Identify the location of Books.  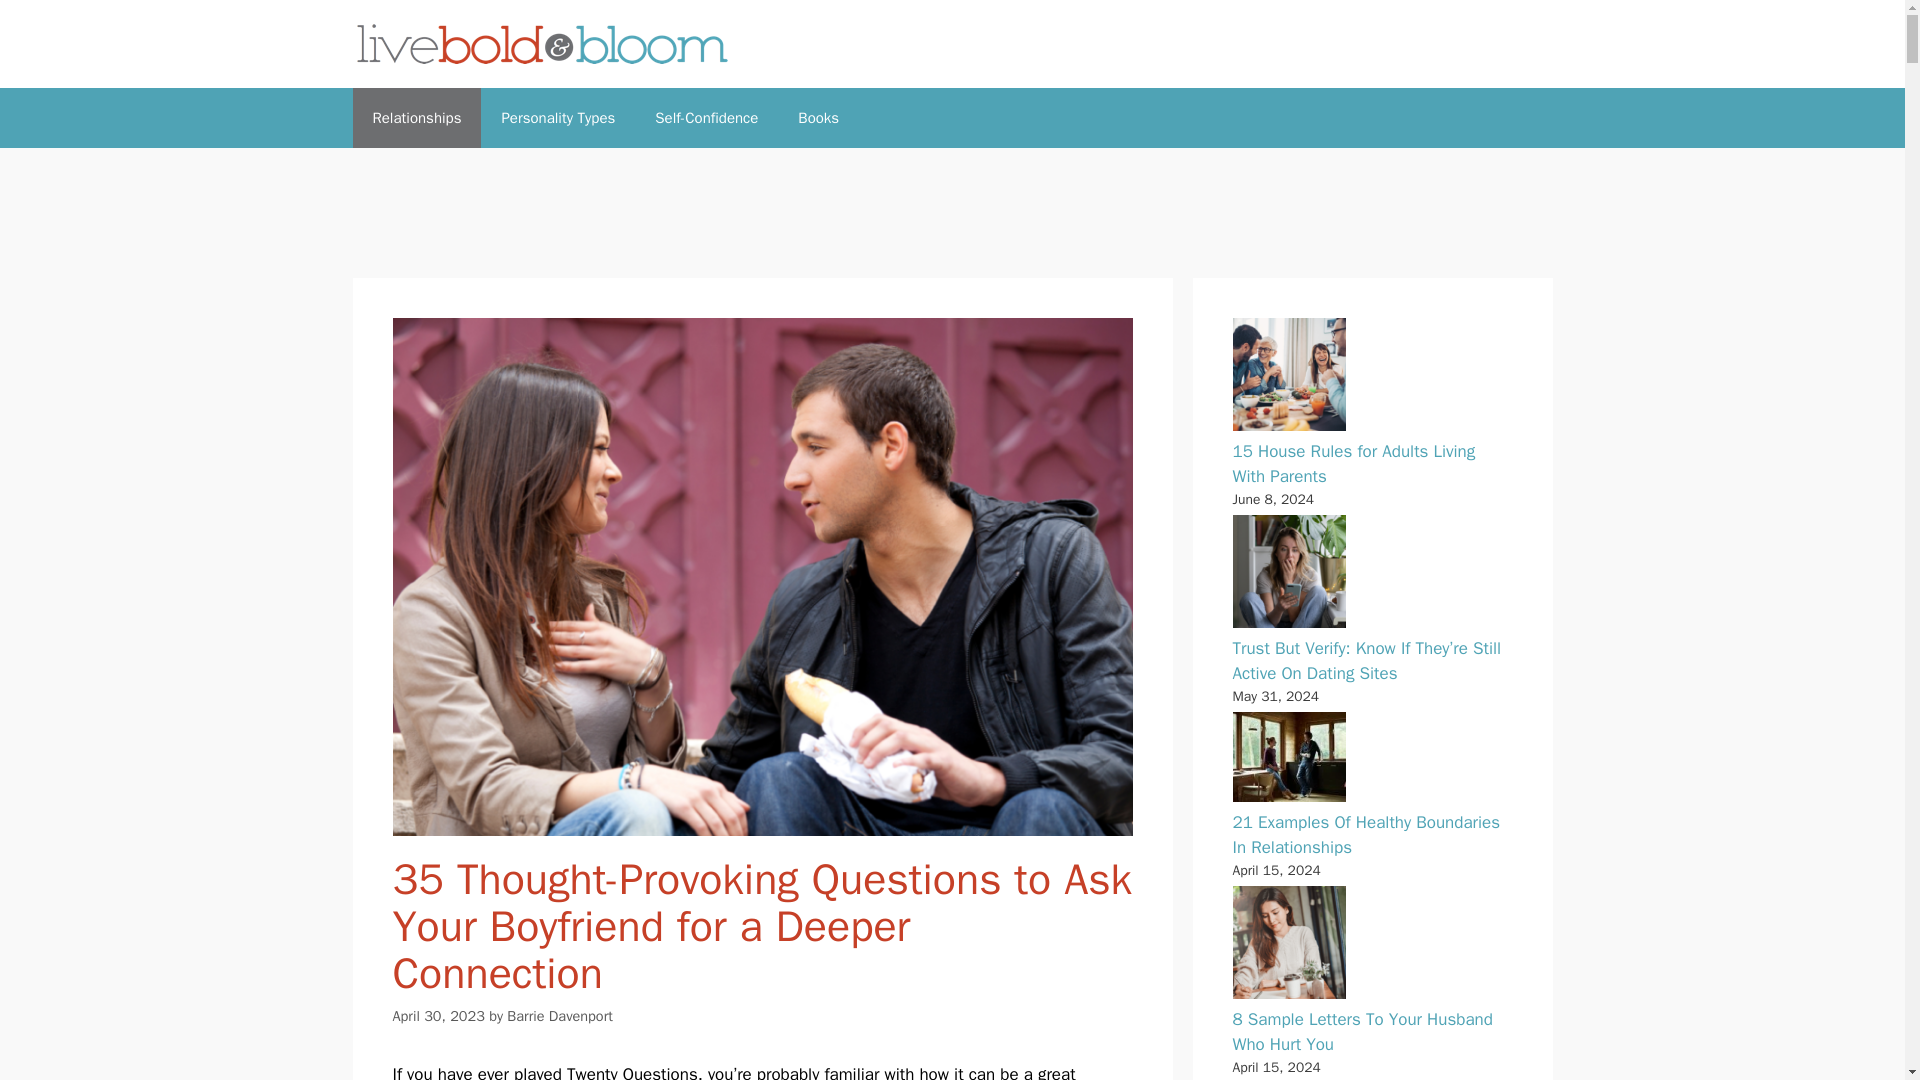
(818, 117).